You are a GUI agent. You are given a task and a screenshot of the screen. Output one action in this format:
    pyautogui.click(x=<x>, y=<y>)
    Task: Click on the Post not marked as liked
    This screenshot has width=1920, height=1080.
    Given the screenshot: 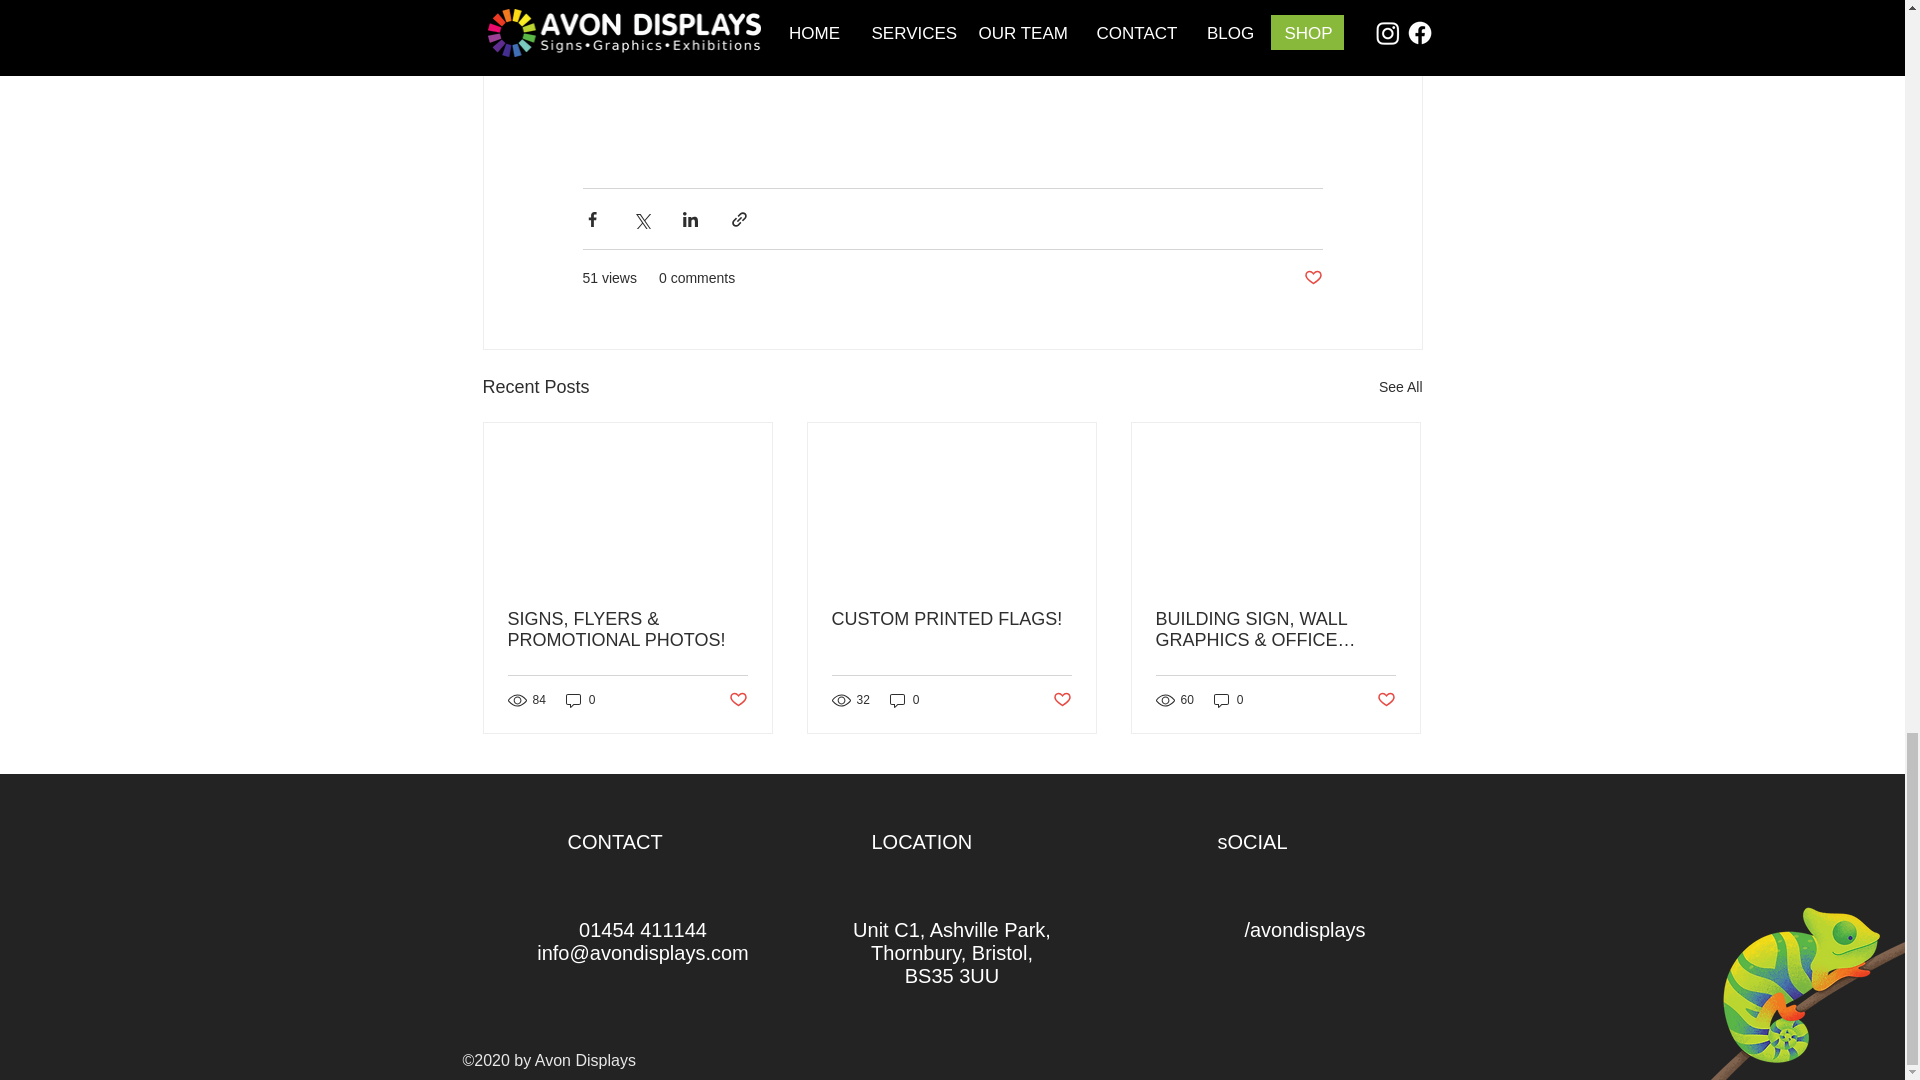 What is the action you would take?
    pyautogui.click(x=1312, y=278)
    